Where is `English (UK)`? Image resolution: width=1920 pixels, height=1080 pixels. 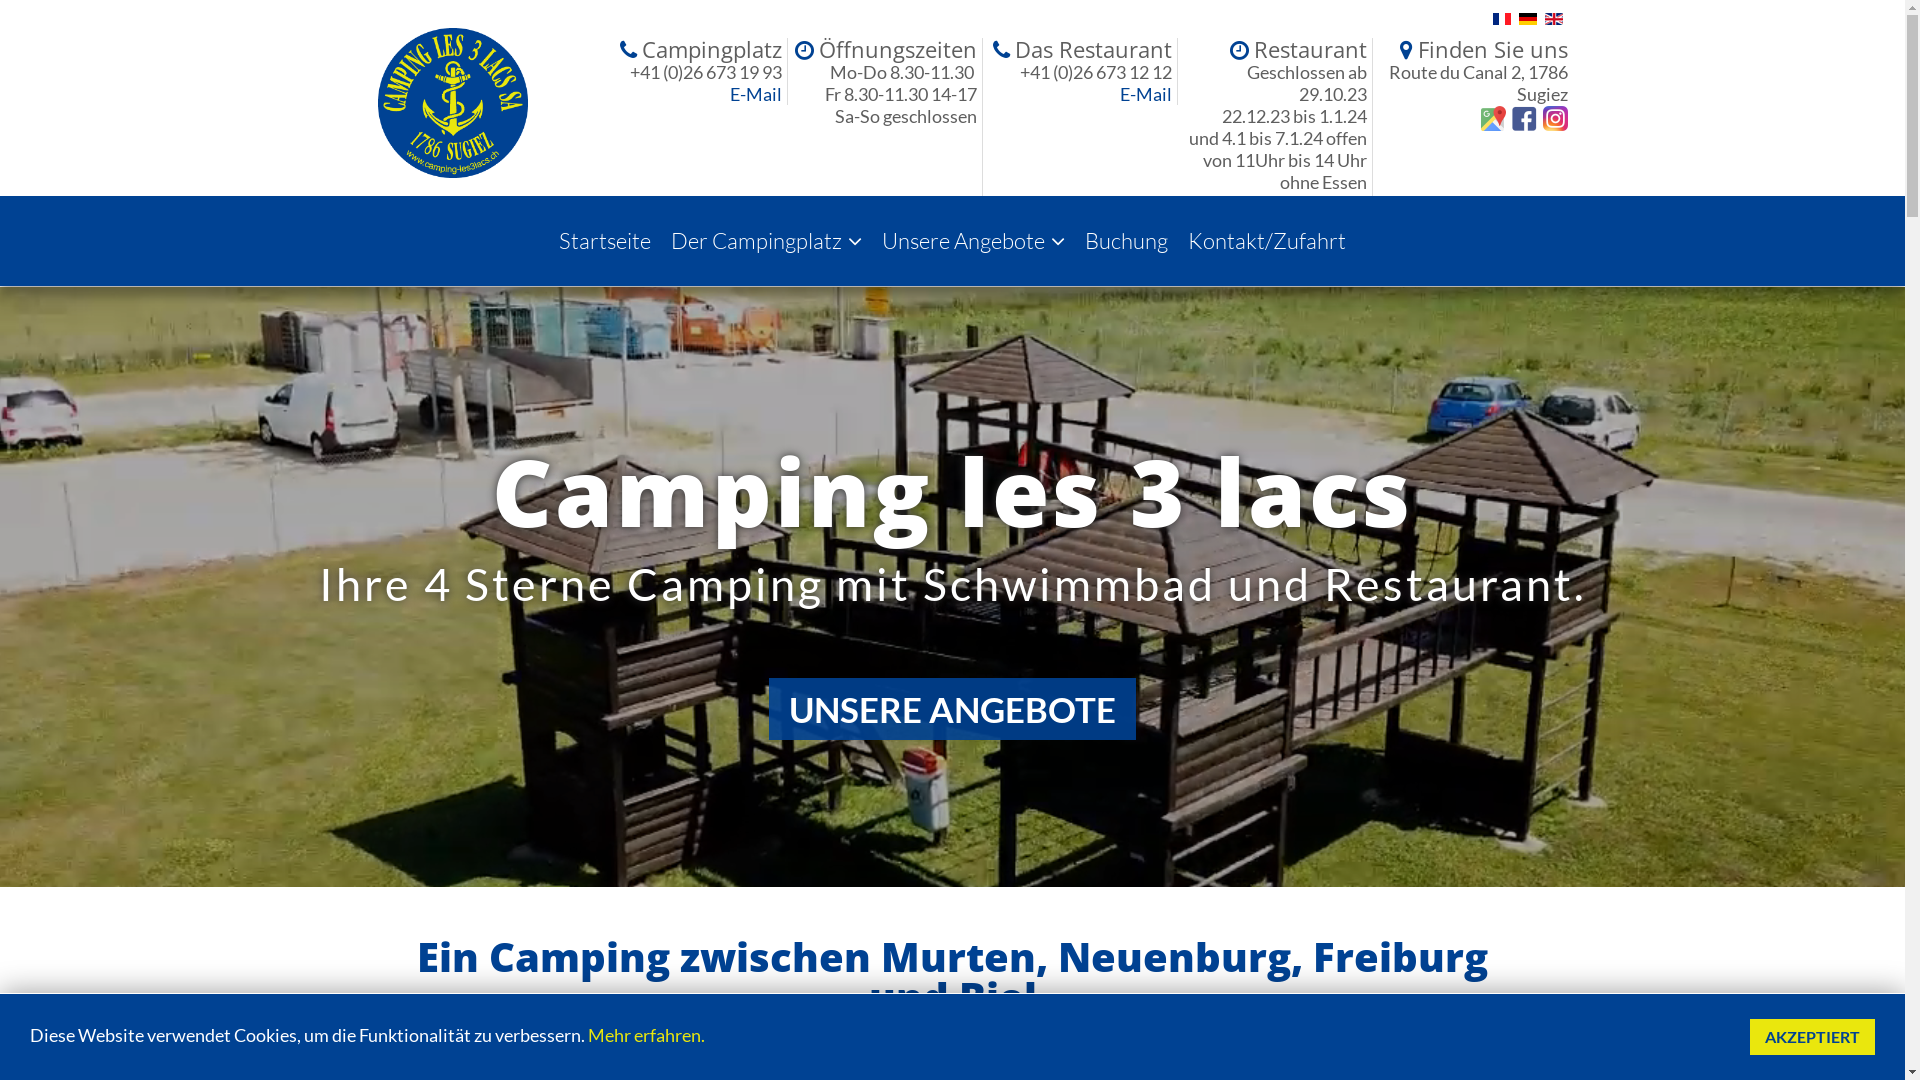 English (UK) is located at coordinates (1553, 19).